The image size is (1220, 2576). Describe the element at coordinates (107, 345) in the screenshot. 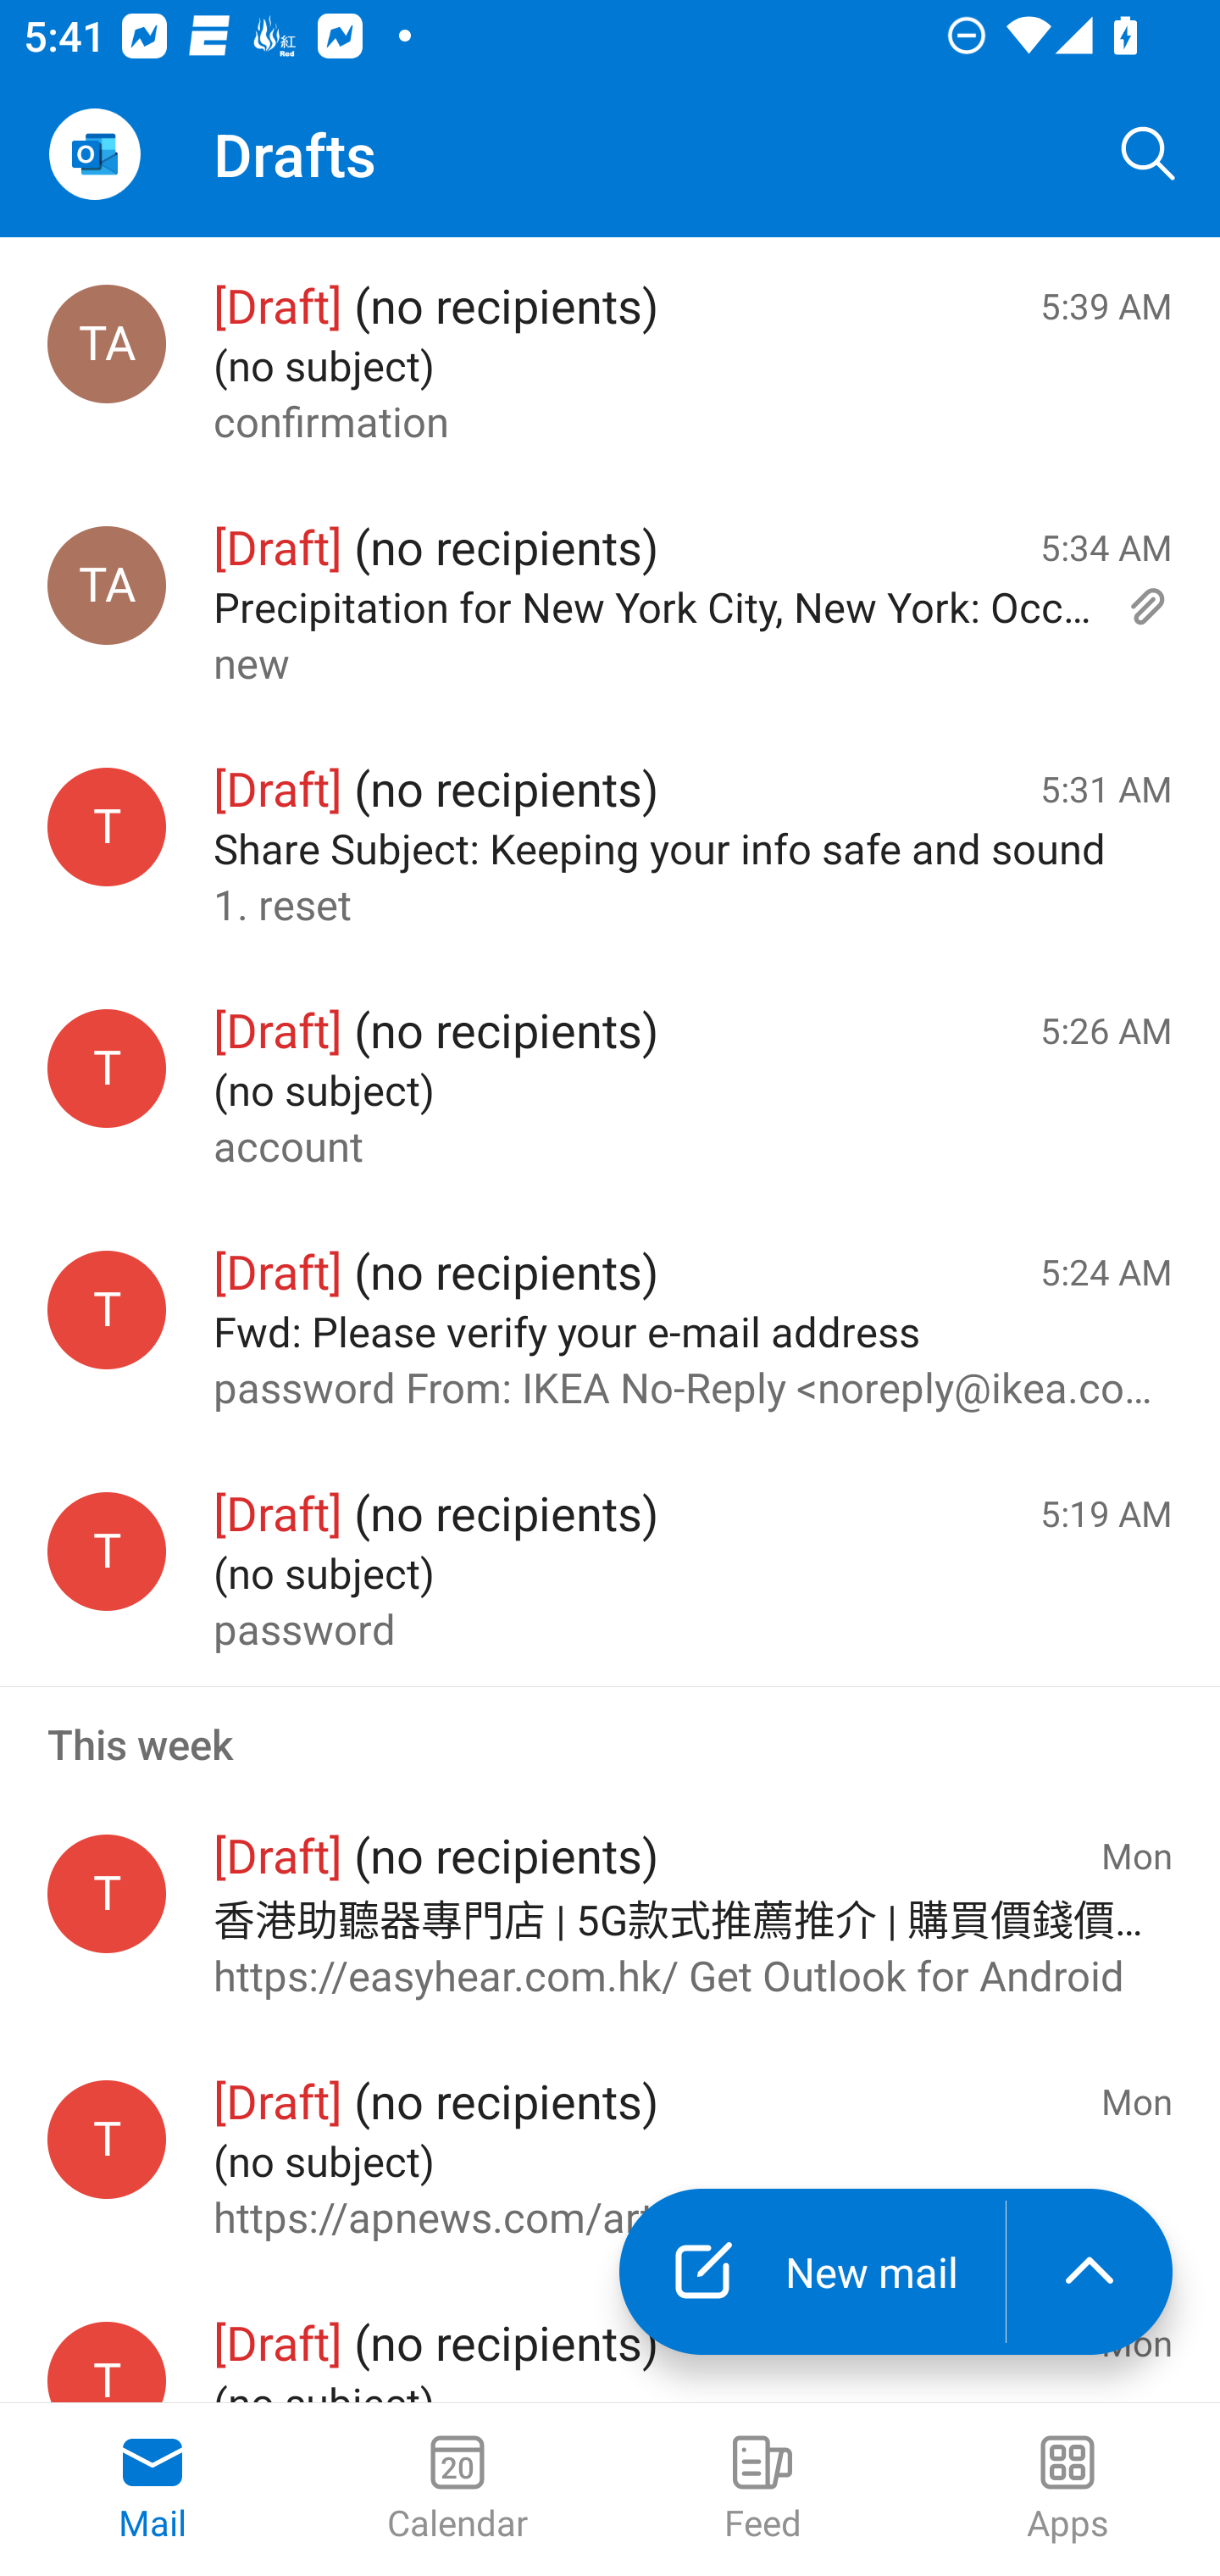

I see `Test Appium, testappium002@outlook.com` at that location.